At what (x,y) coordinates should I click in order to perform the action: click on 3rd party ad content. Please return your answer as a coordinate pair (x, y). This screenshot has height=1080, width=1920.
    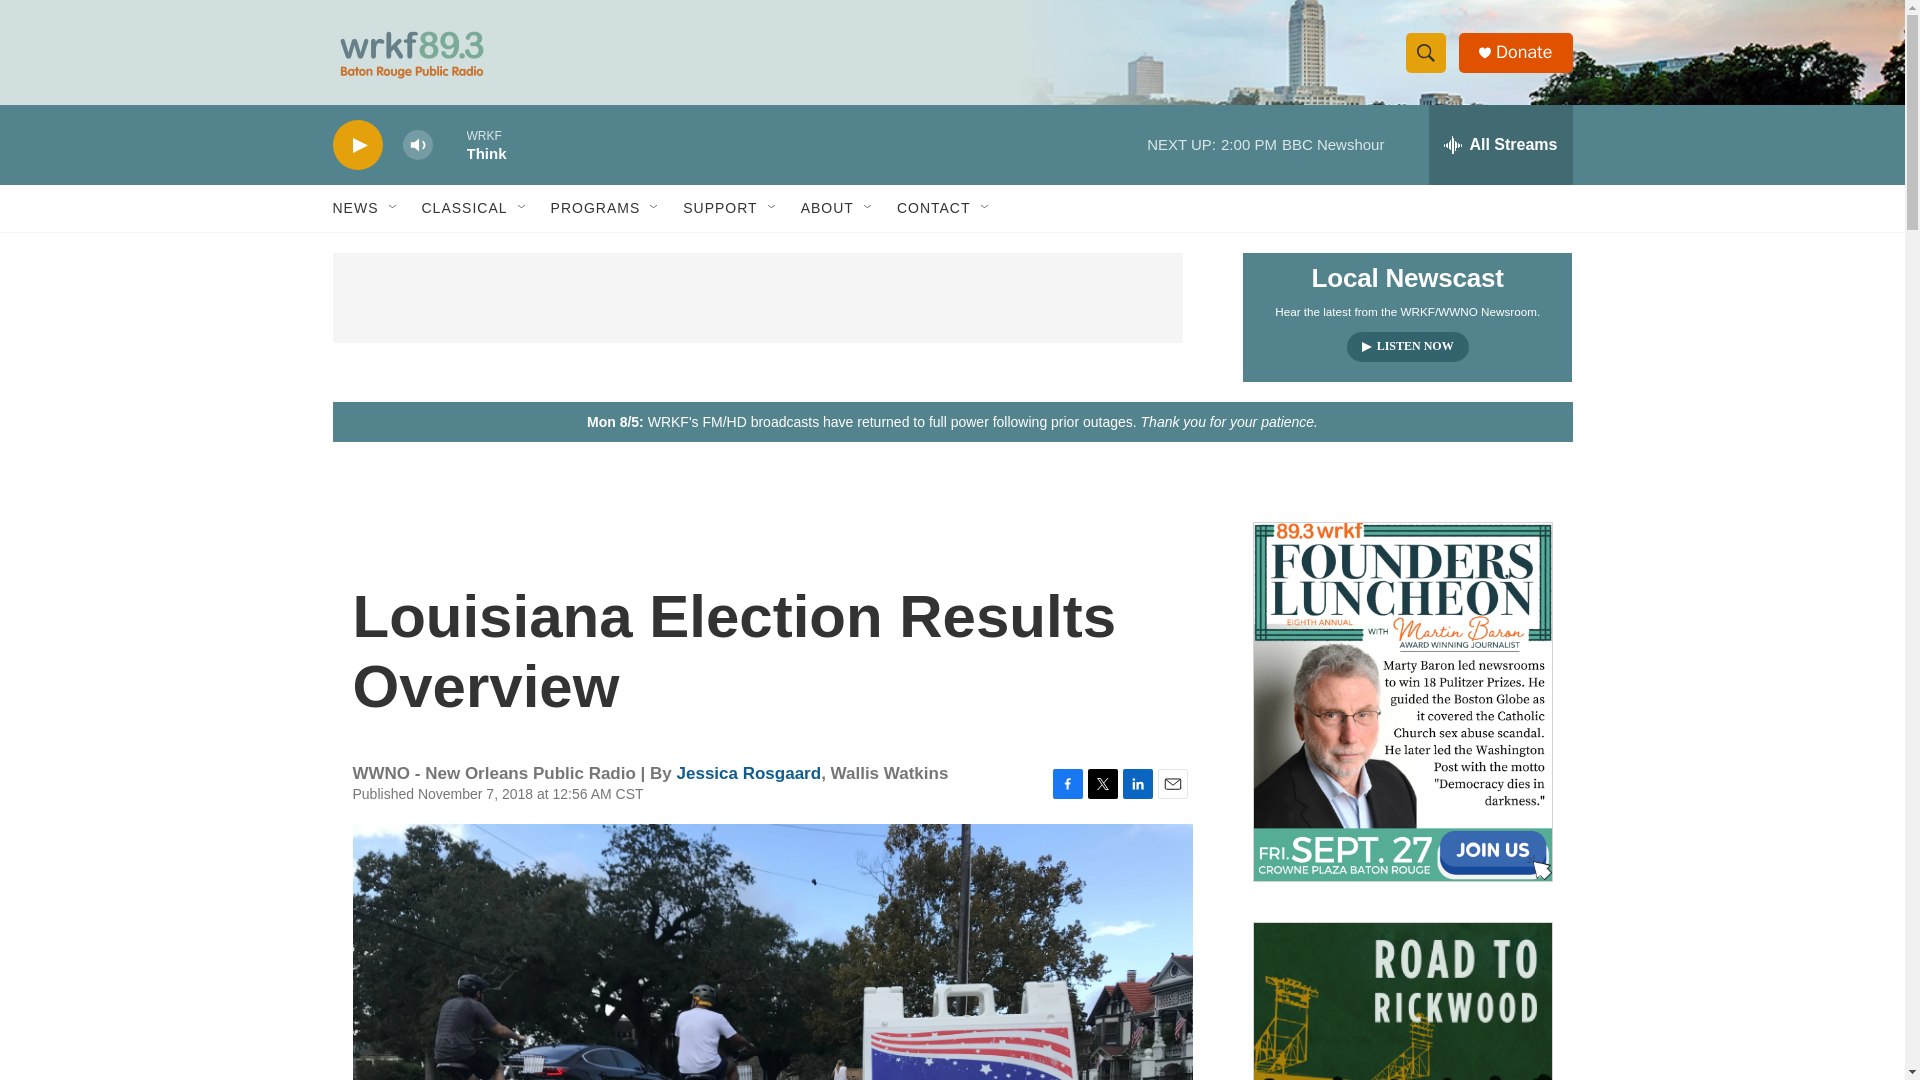
    Looking at the image, I should click on (757, 298).